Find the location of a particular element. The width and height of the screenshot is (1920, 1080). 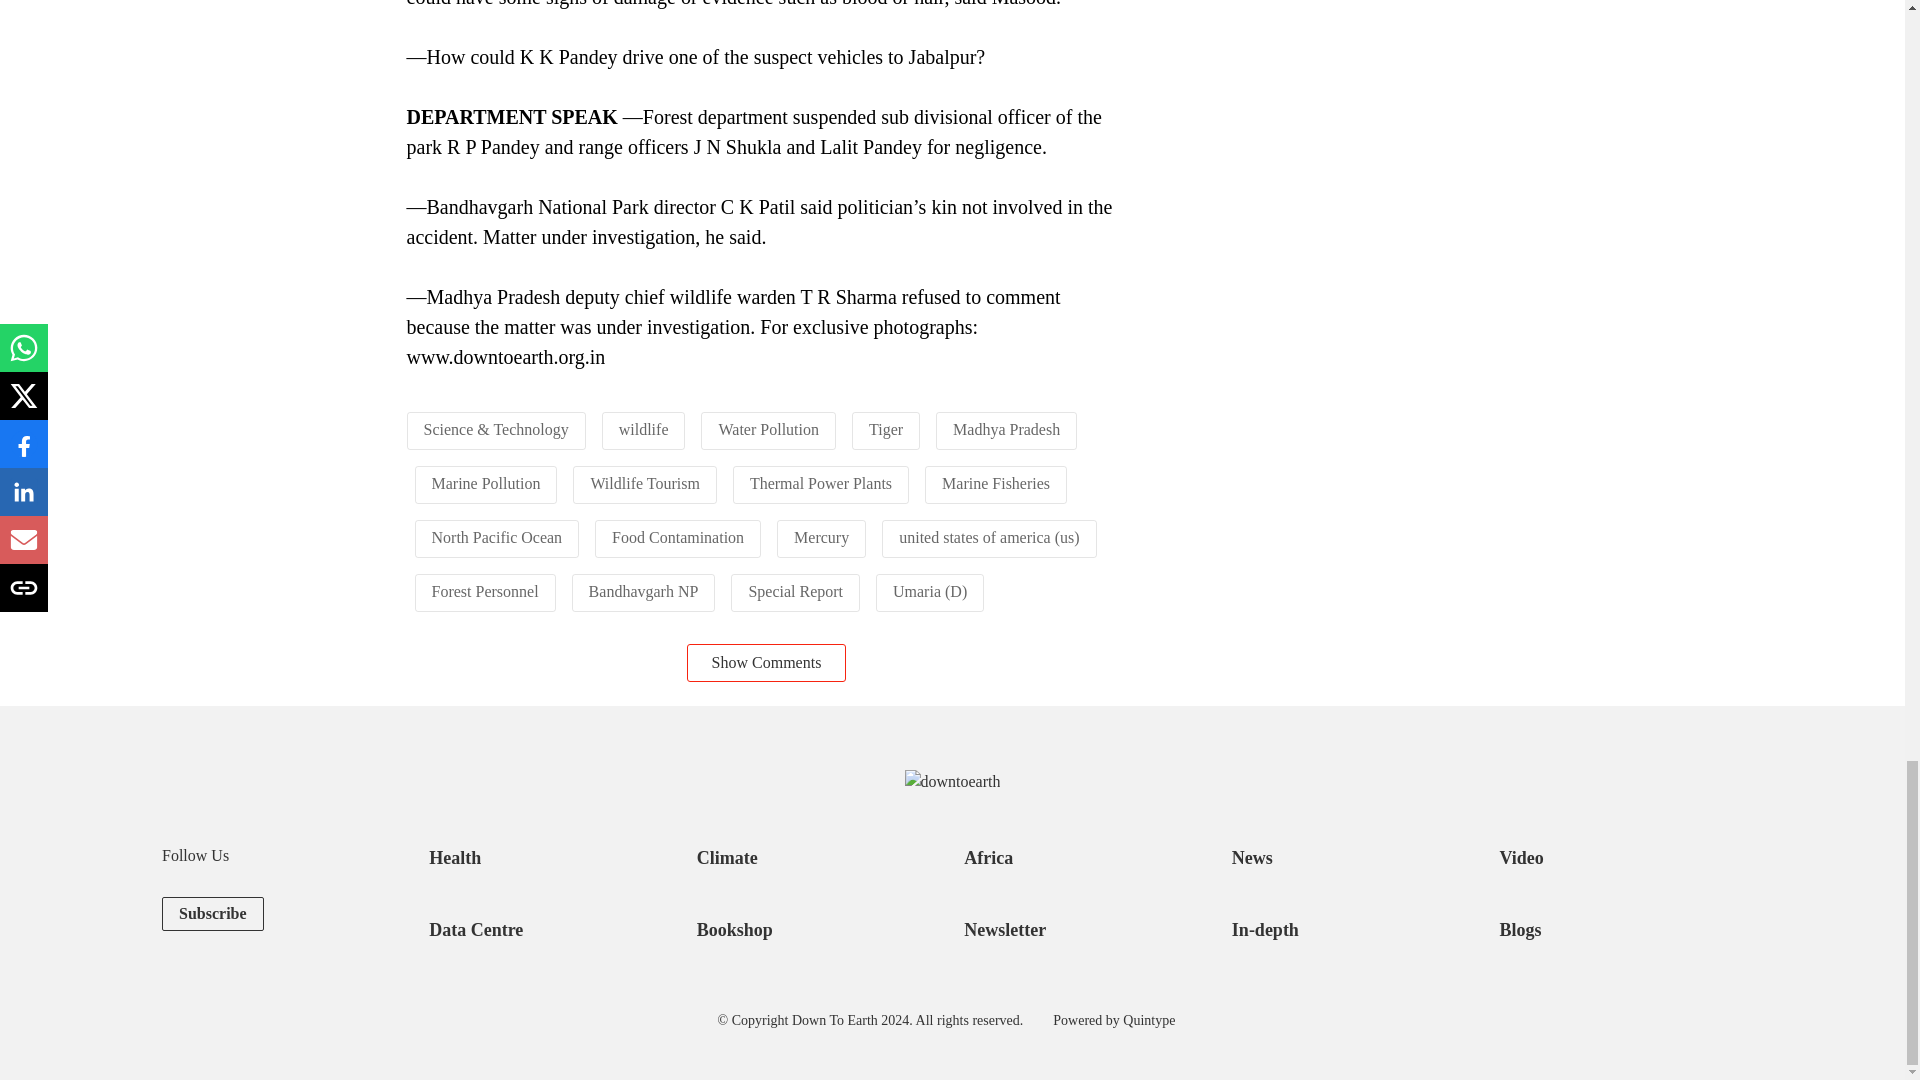

wildlife is located at coordinates (643, 430).